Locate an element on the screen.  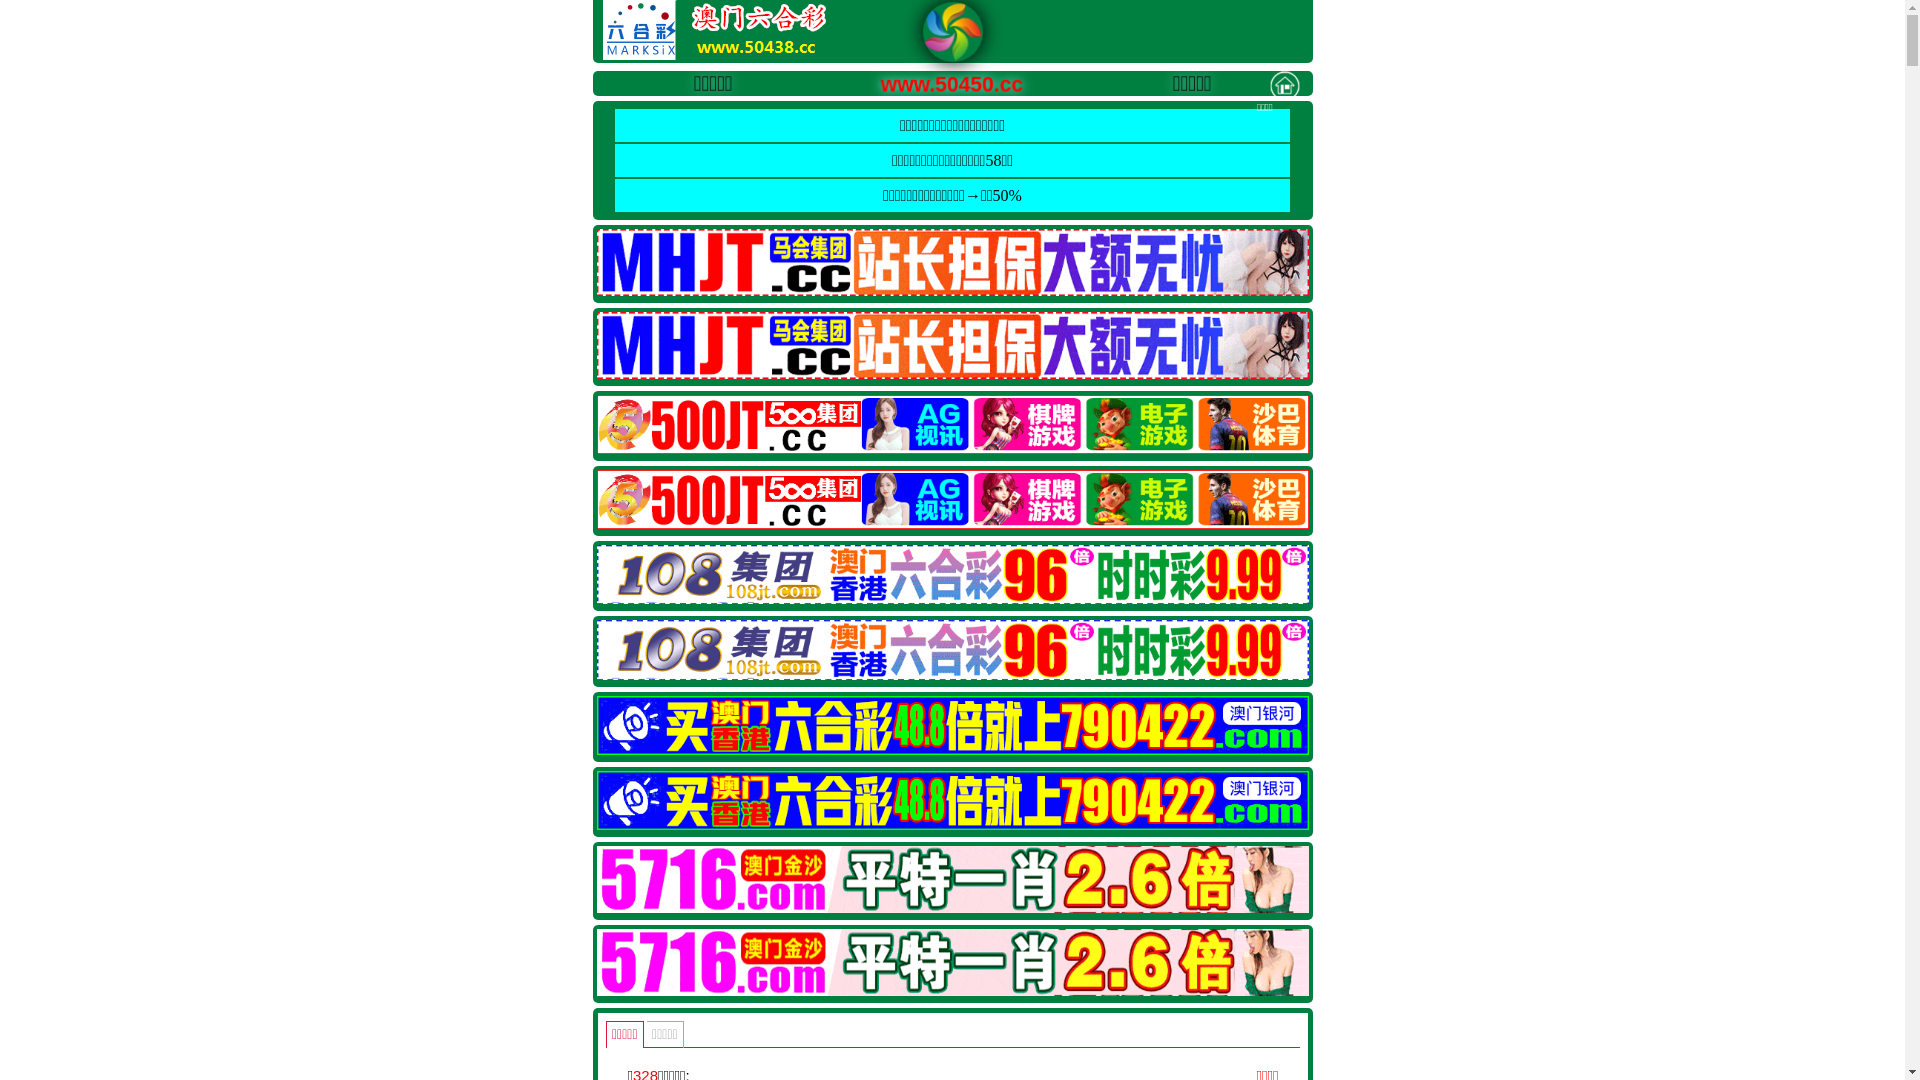
www.50450.cc is located at coordinates (930, 82).